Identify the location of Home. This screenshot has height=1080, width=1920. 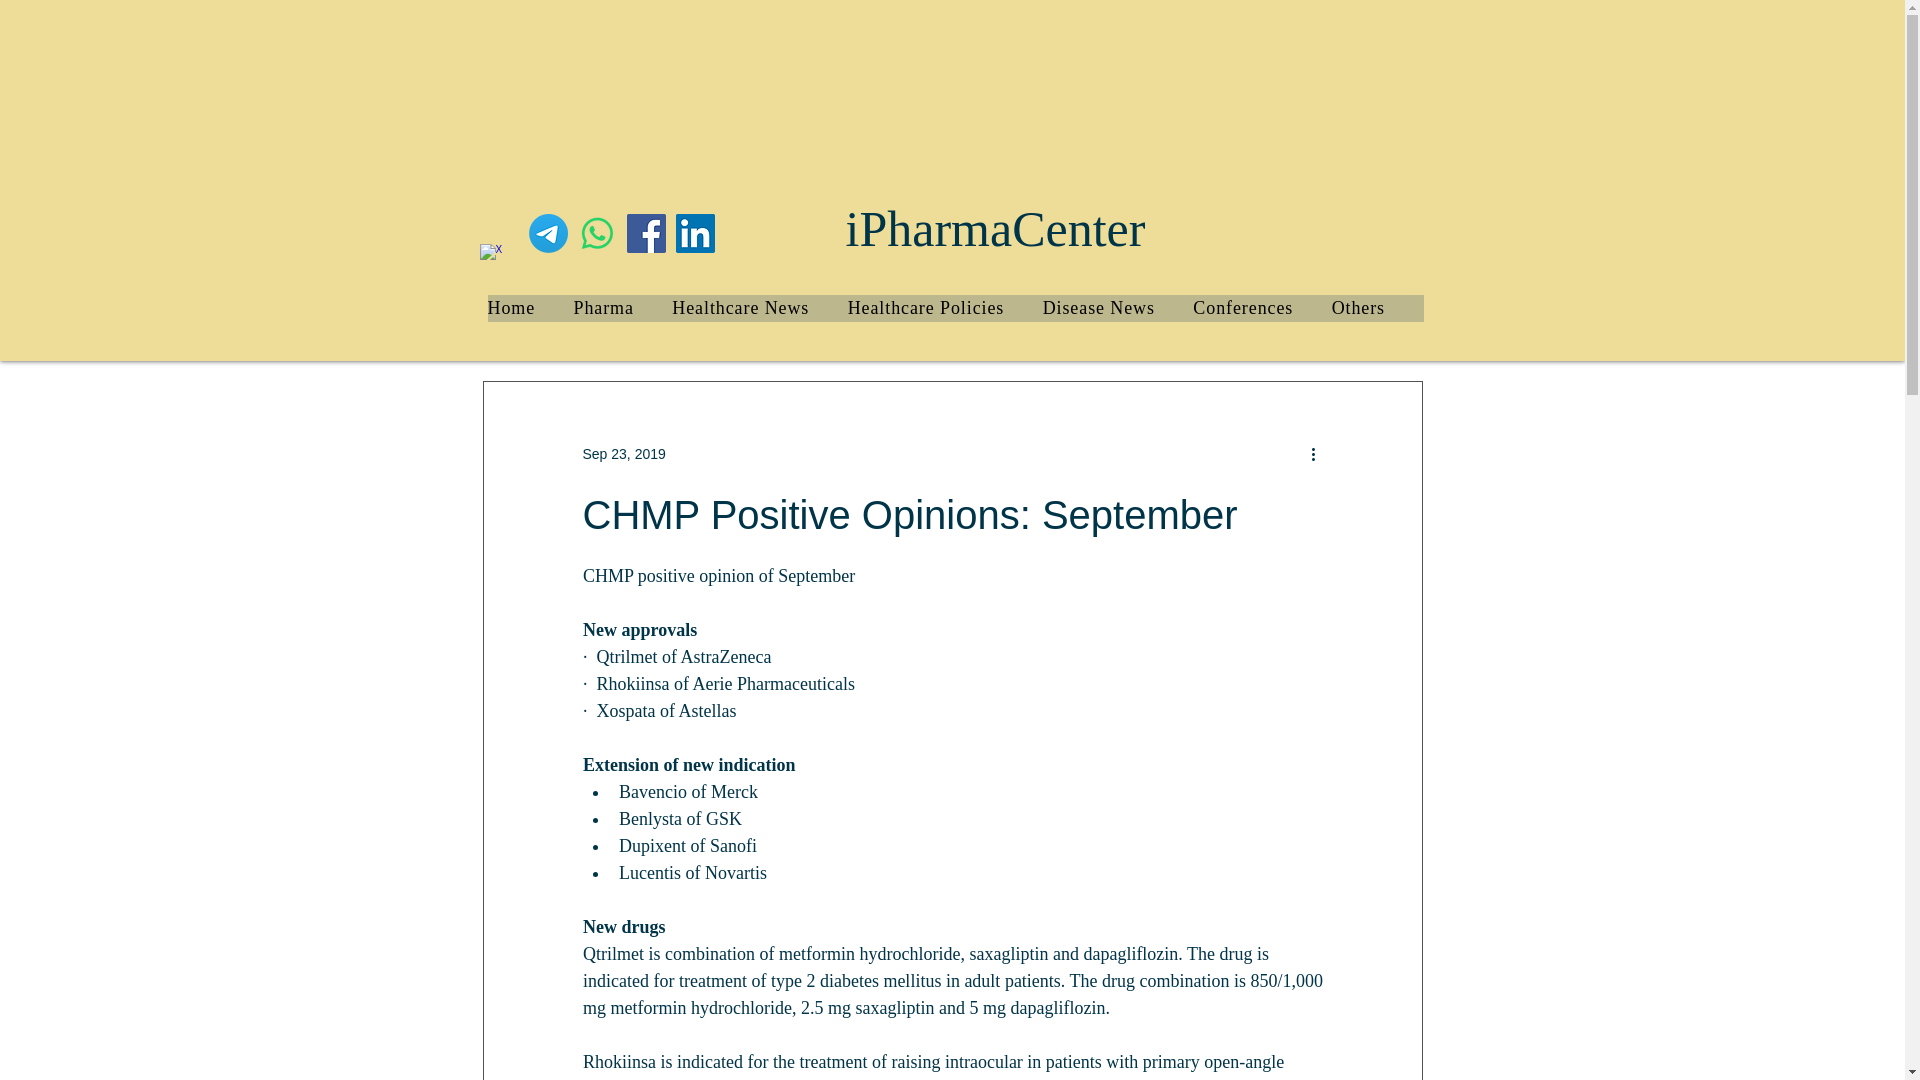
(530, 308).